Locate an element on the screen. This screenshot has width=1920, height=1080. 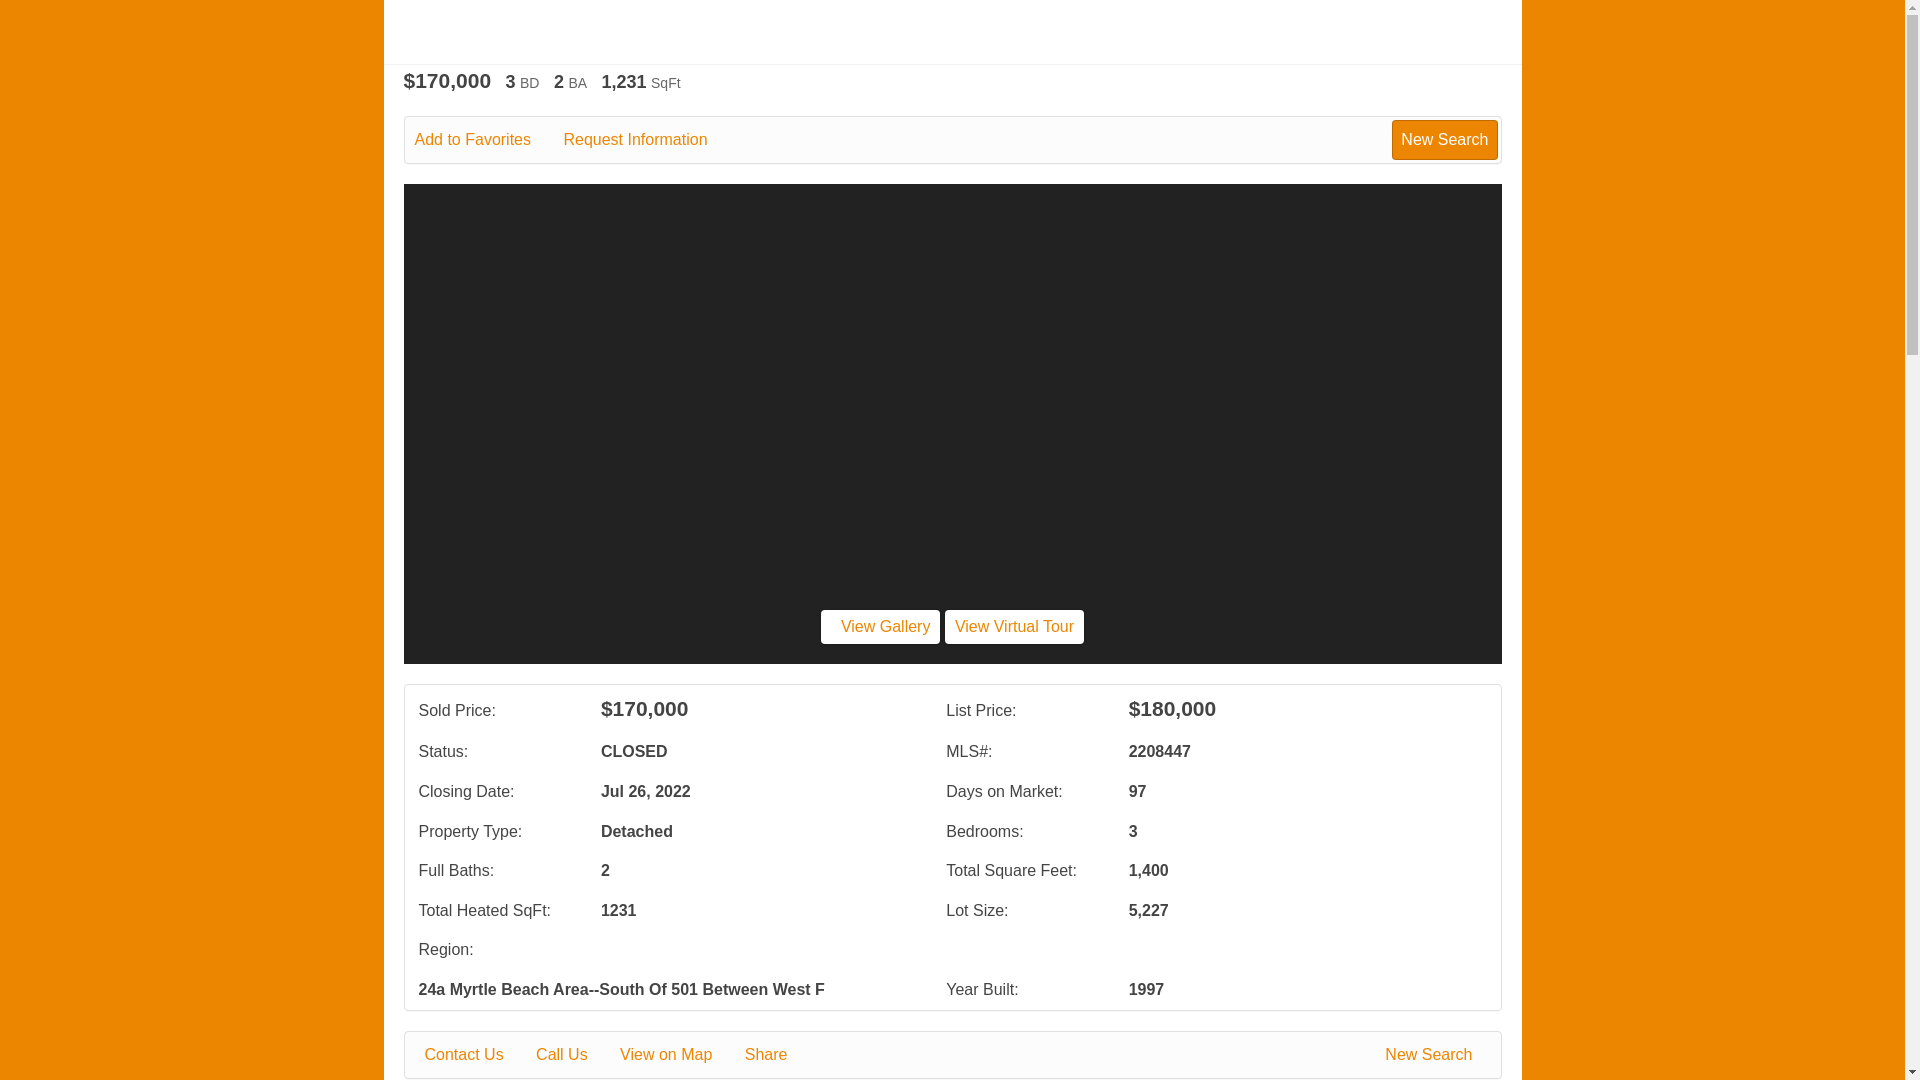
View Gallery is located at coordinates (880, 626).